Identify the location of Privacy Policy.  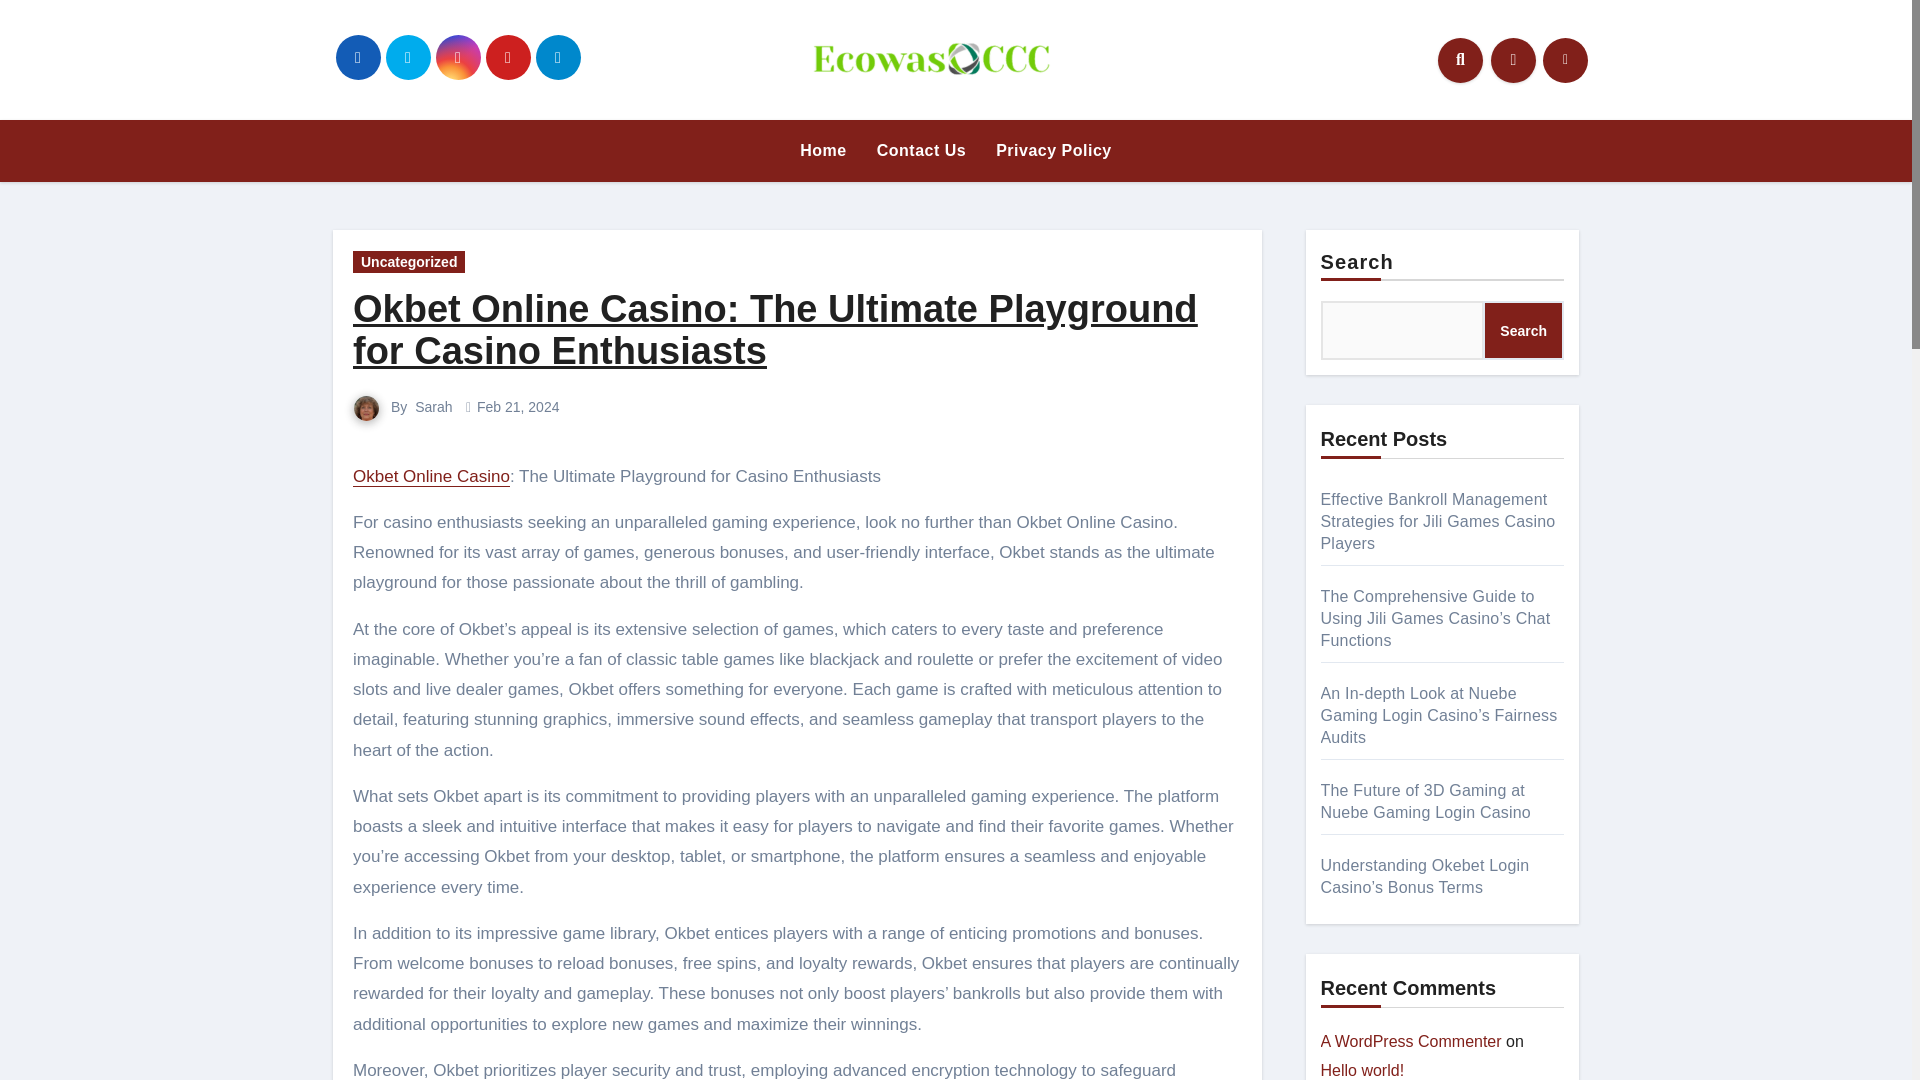
(1054, 150).